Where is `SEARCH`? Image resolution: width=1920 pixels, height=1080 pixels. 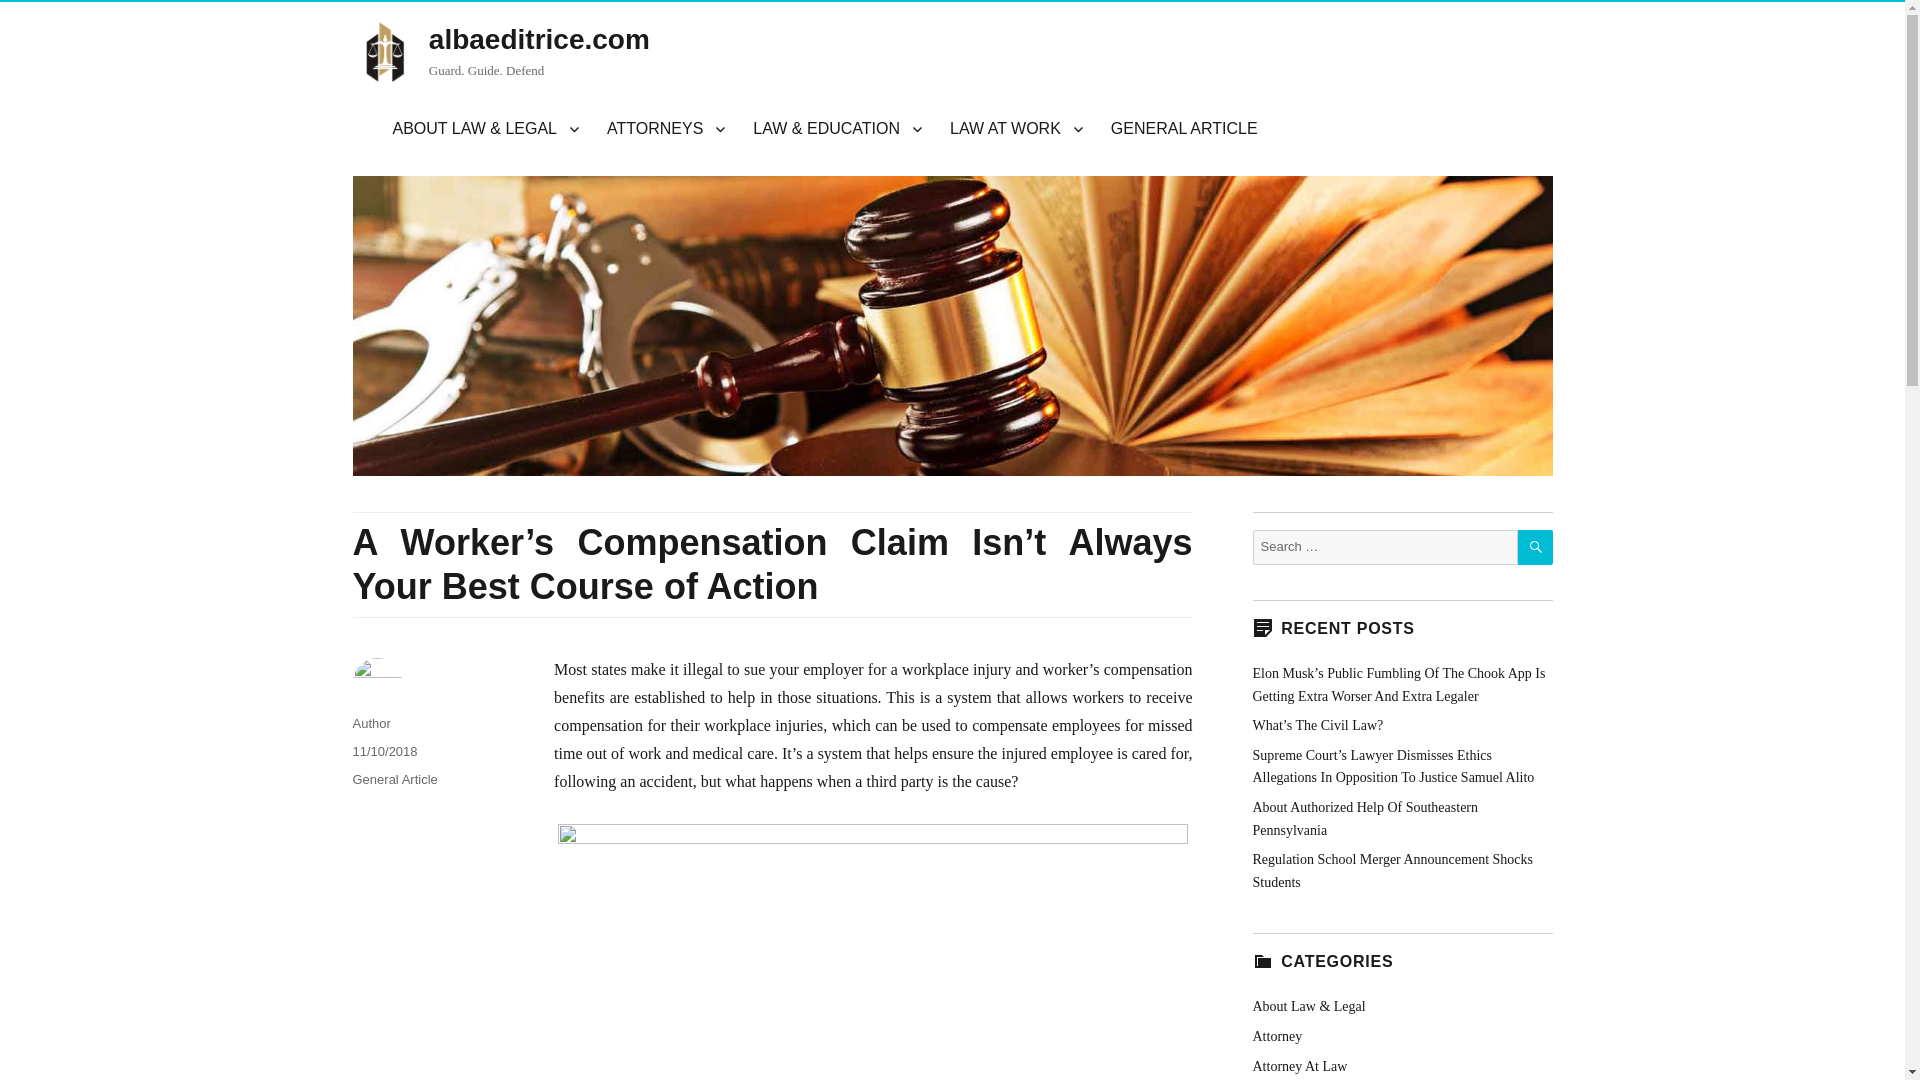
SEARCH is located at coordinates (1536, 547).